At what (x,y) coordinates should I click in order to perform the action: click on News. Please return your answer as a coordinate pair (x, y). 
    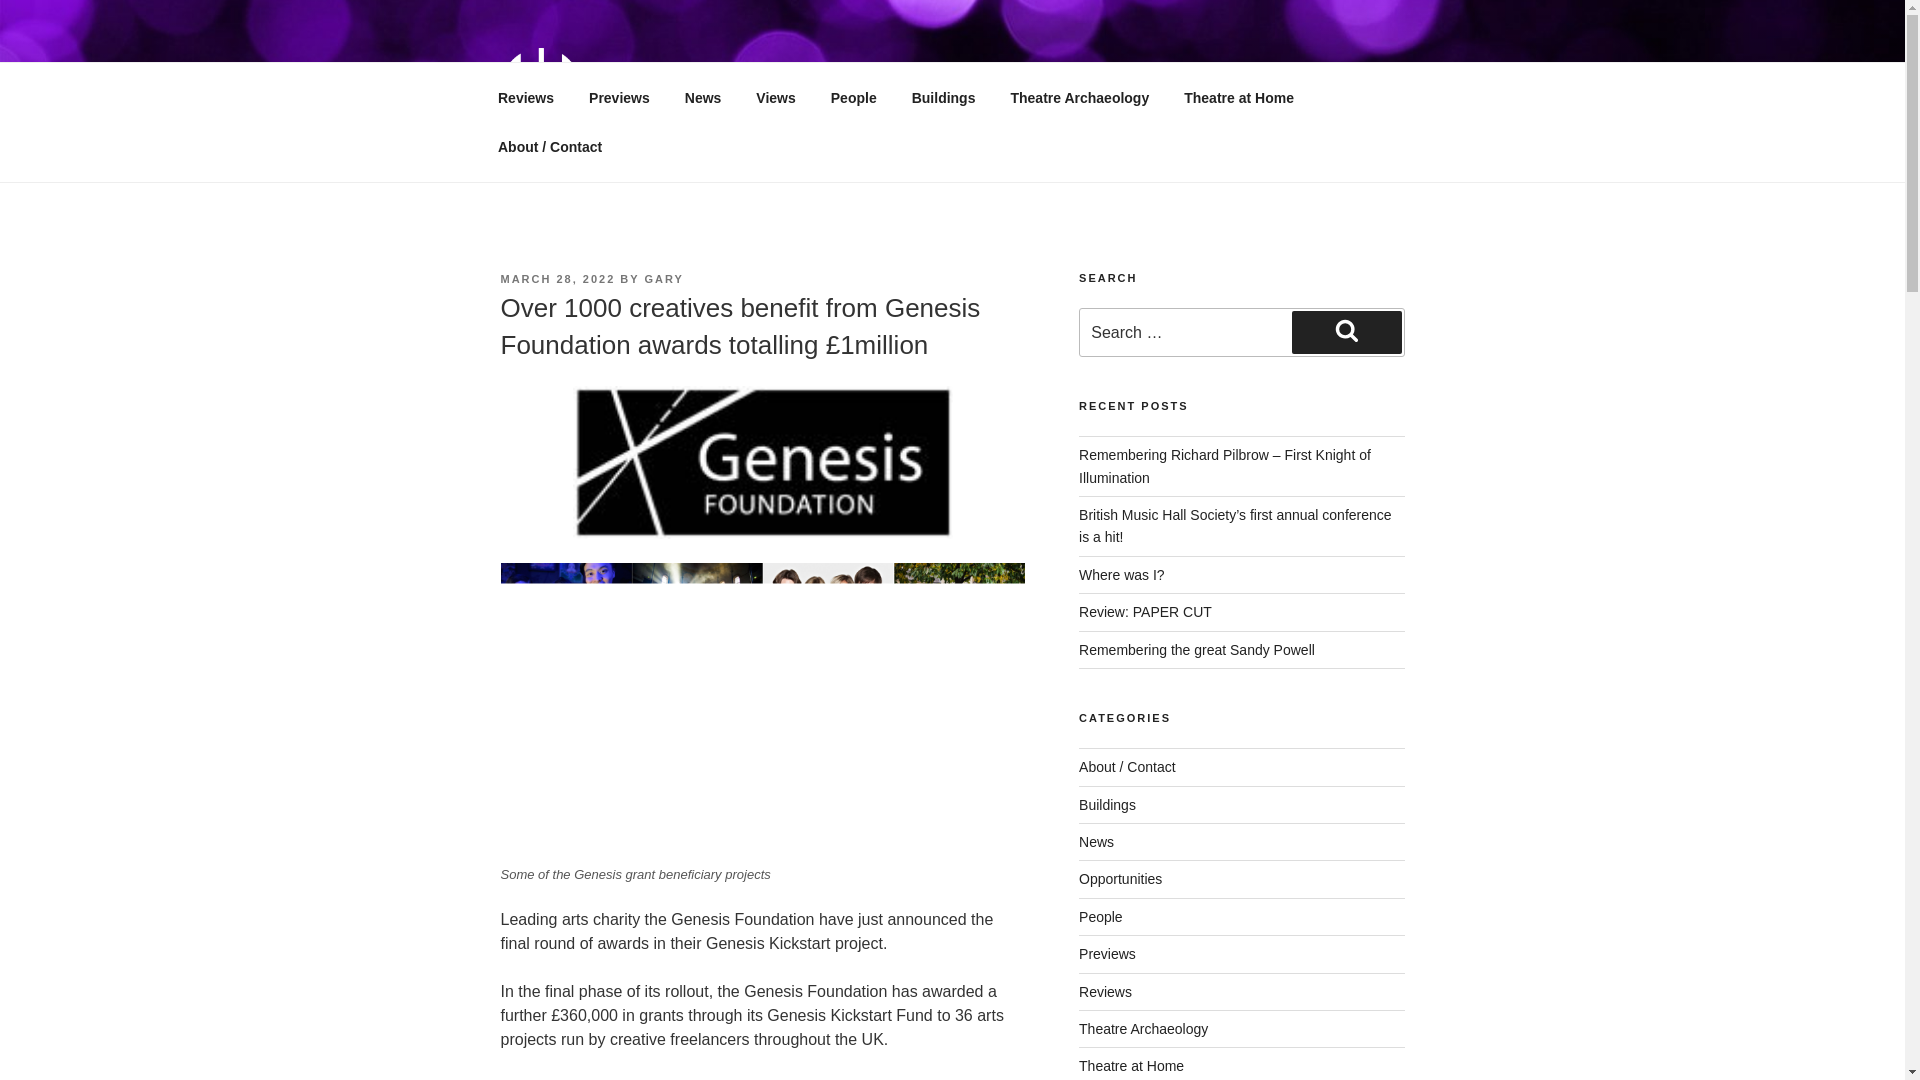
    Looking at the image, I should click on (1096, 841).